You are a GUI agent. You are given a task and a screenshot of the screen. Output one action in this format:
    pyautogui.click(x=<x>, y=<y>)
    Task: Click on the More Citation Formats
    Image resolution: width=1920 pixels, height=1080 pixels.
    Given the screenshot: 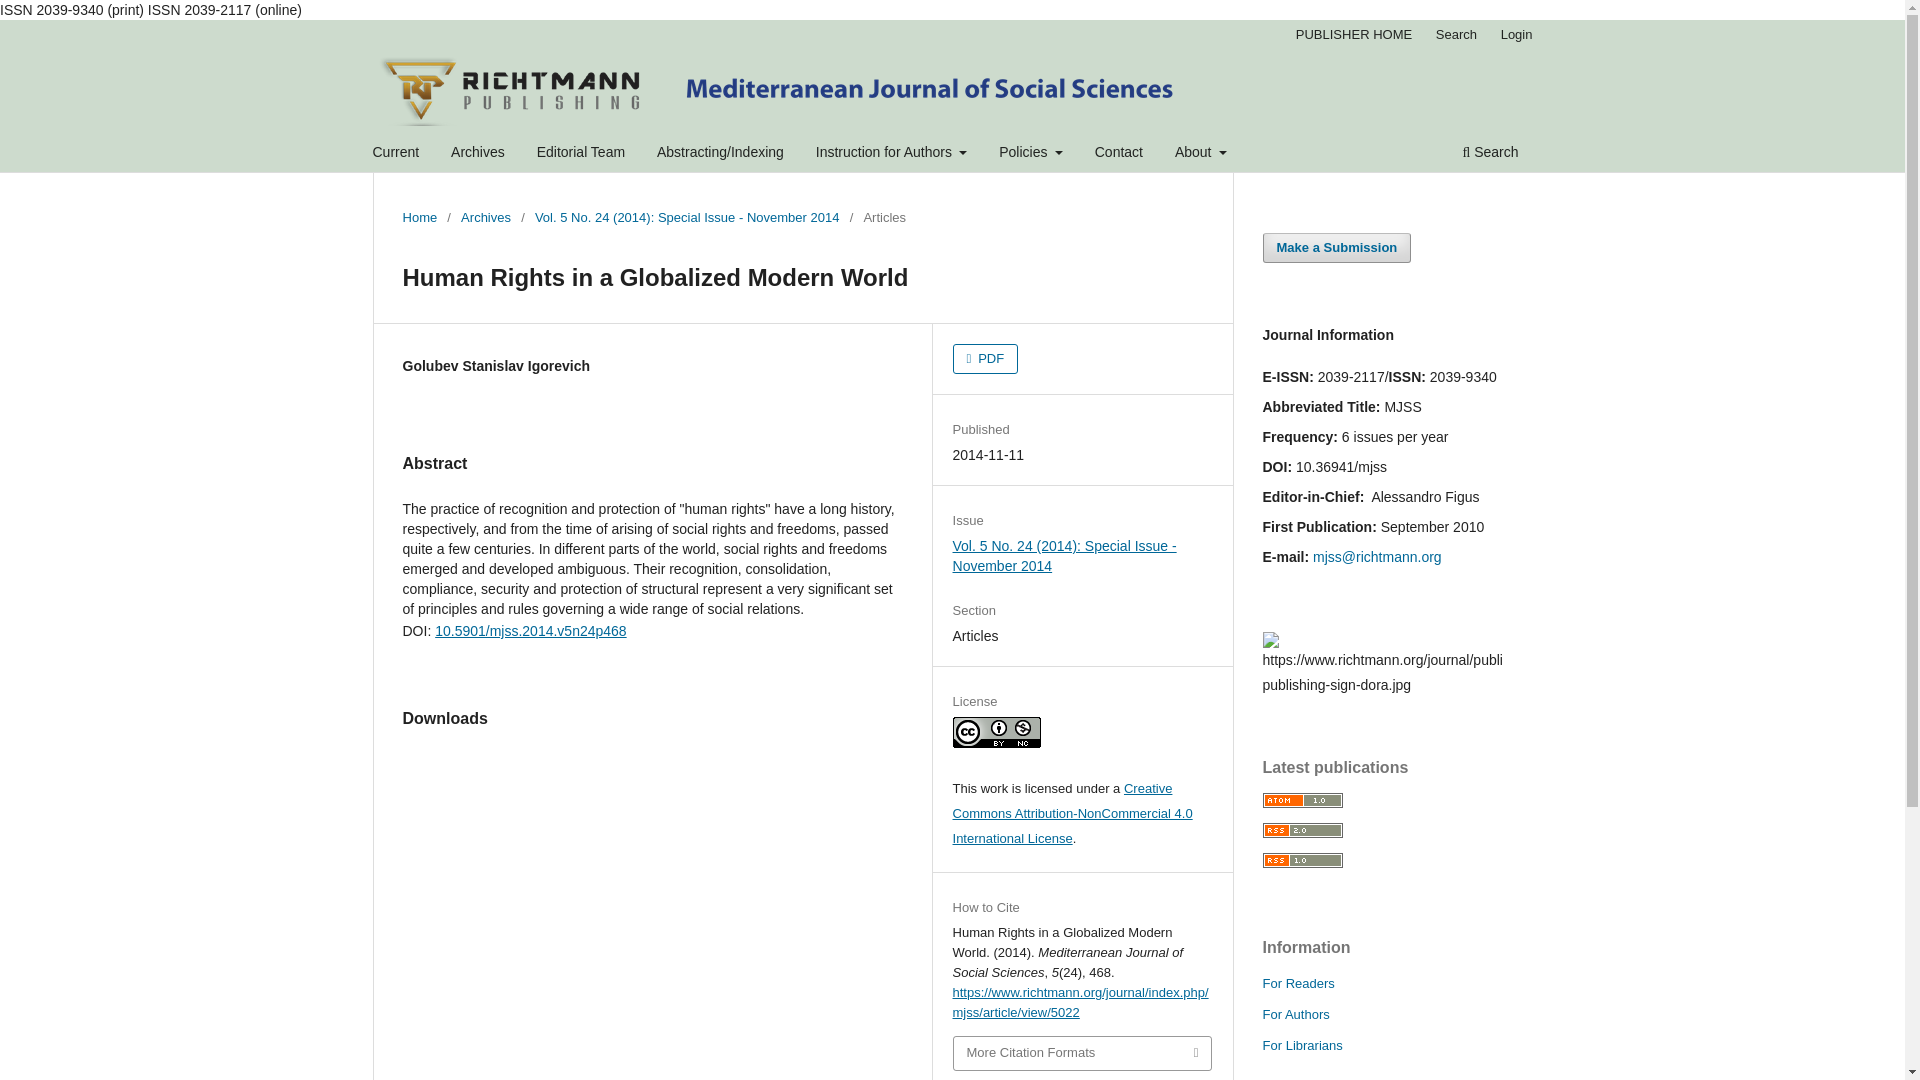 What is the action you would take?
    pyautogui.click(x=1082, y=1053)
    